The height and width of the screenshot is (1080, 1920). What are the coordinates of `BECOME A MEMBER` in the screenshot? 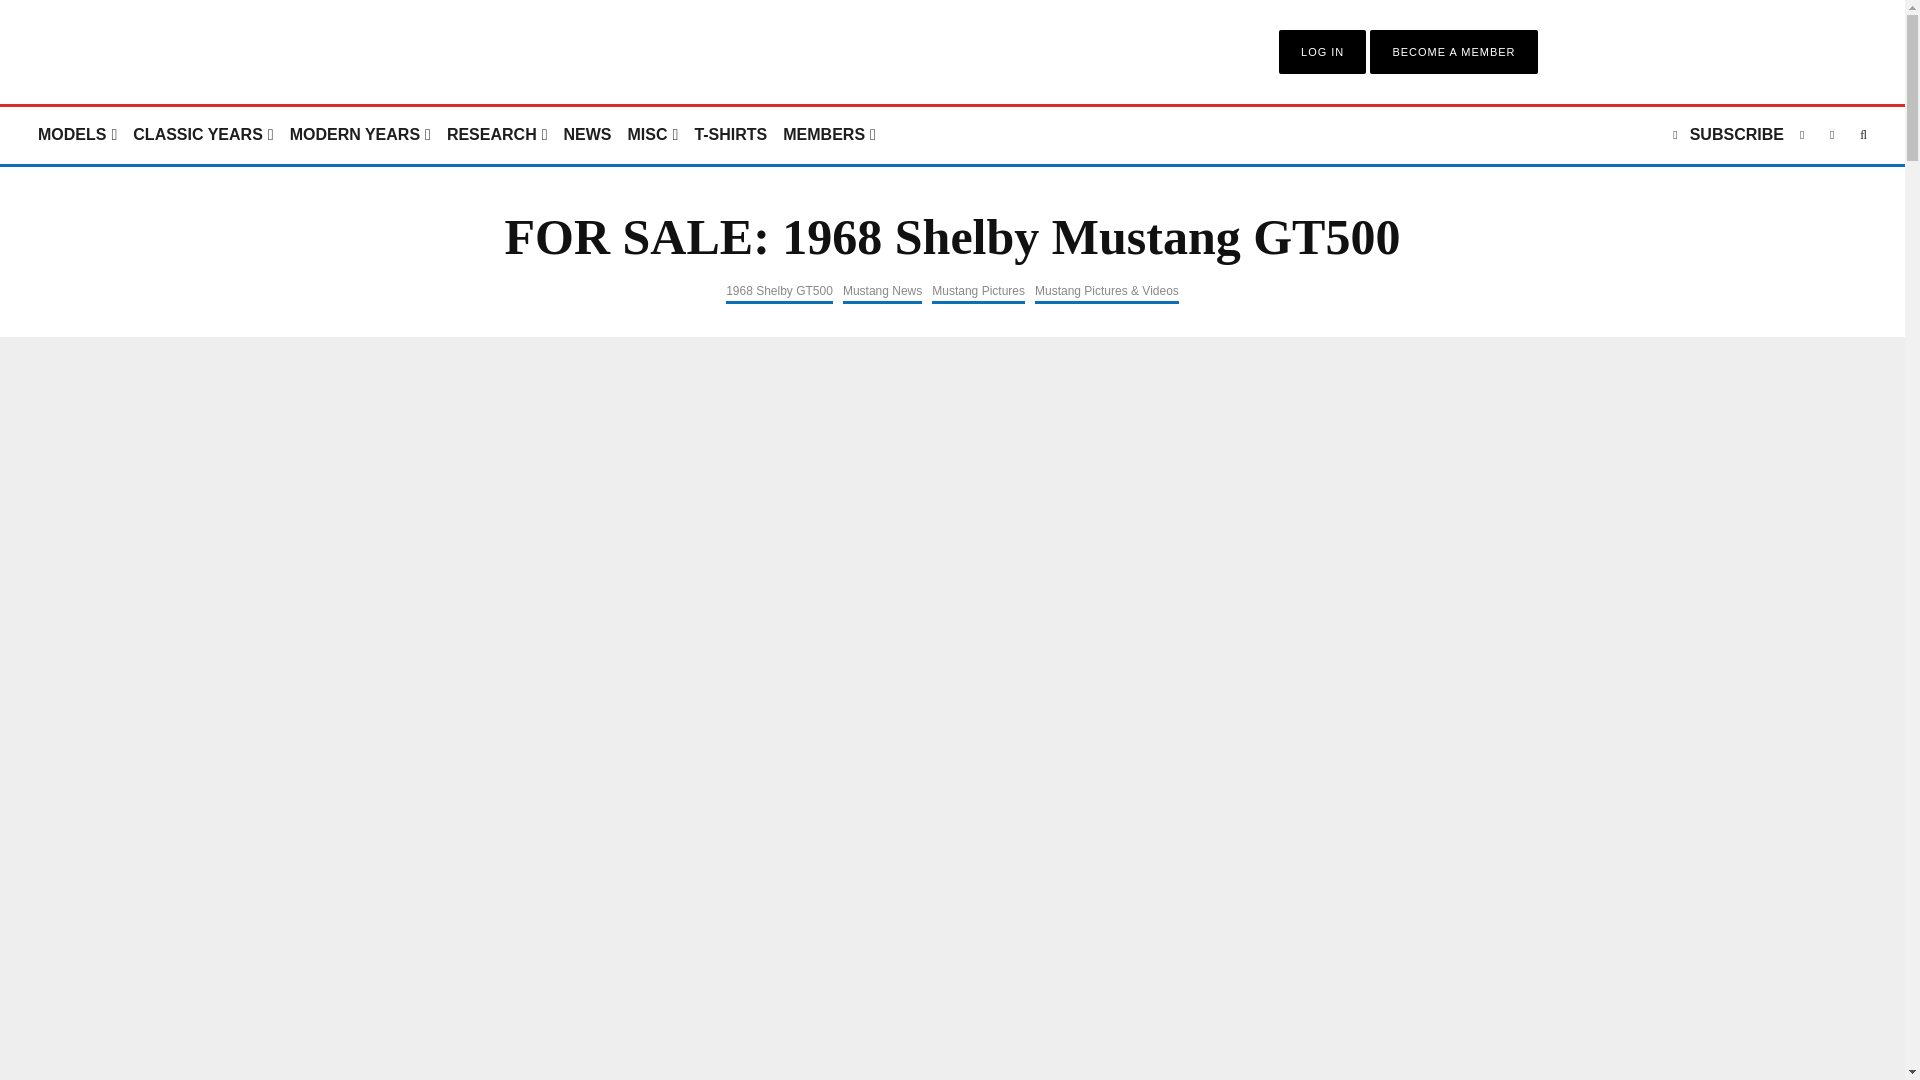 It's located at (1453, 52).